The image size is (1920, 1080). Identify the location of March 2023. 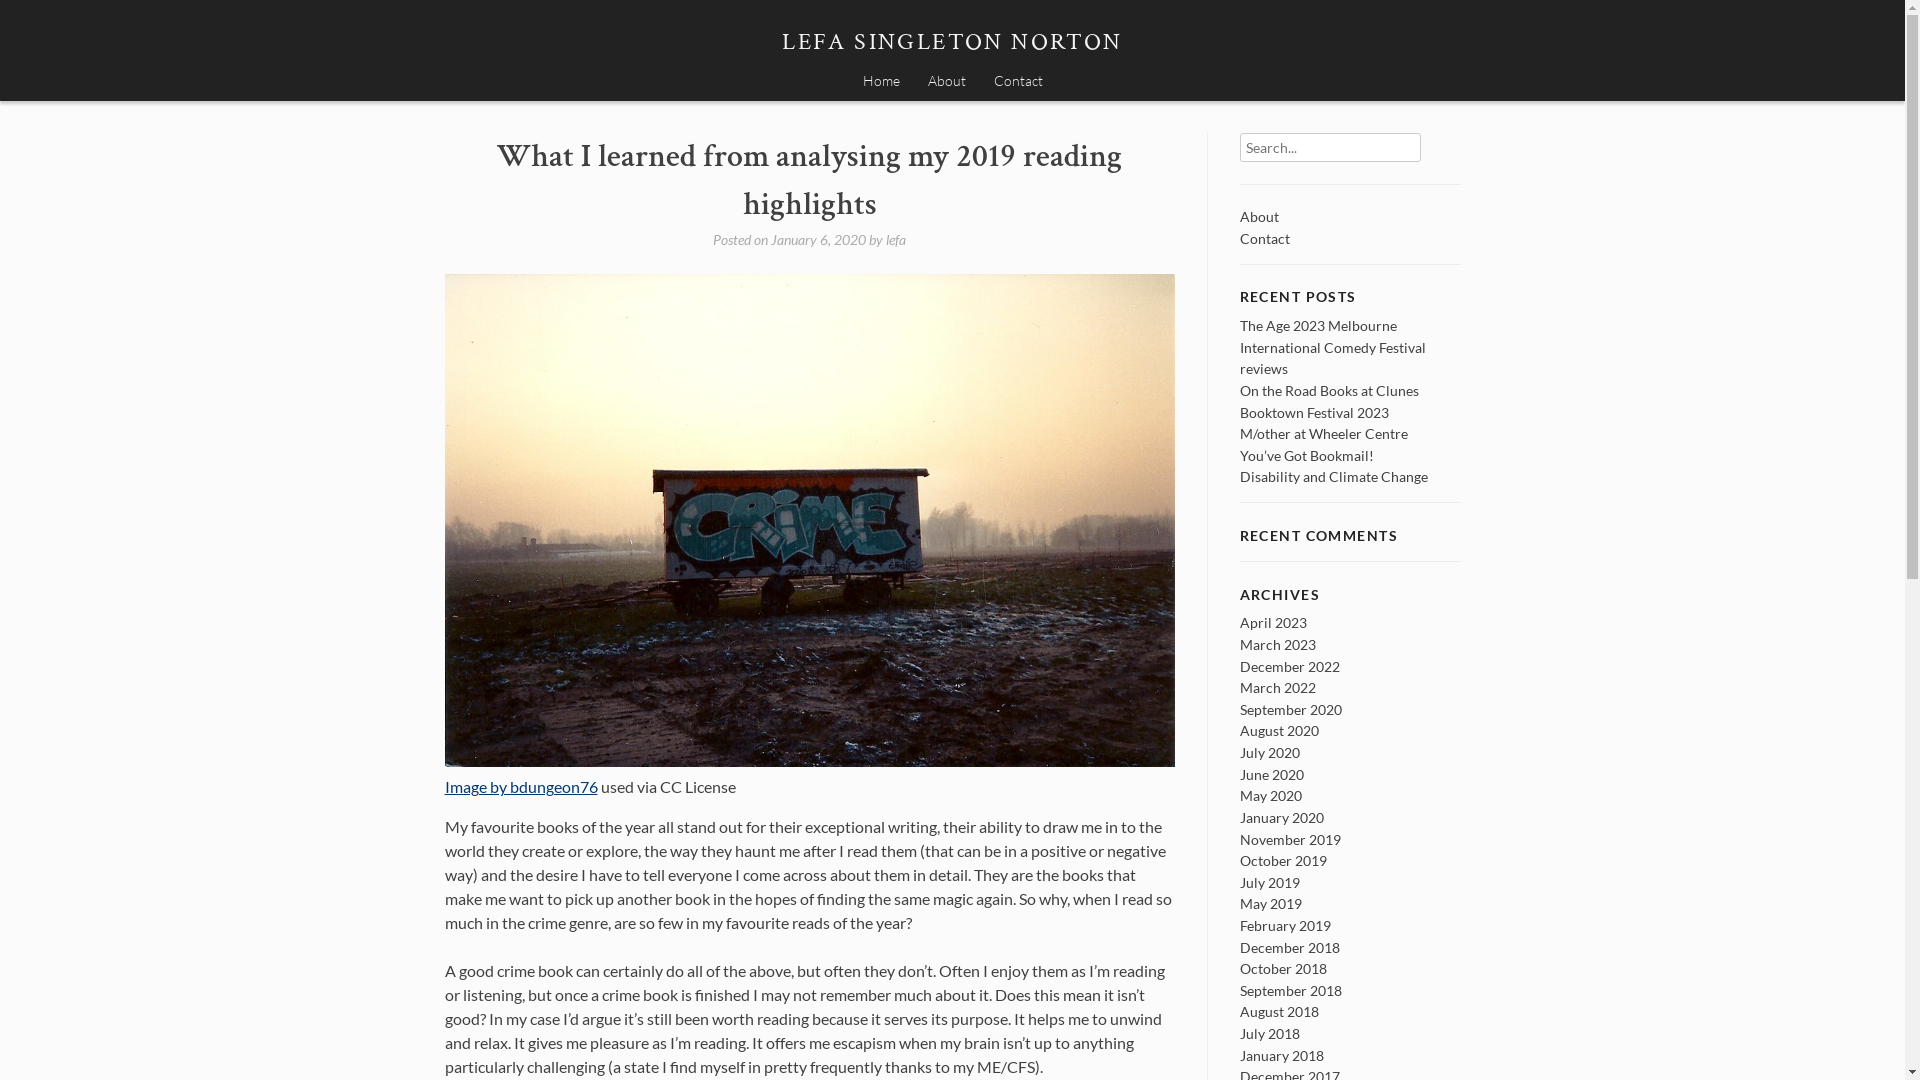
(1278, 644).